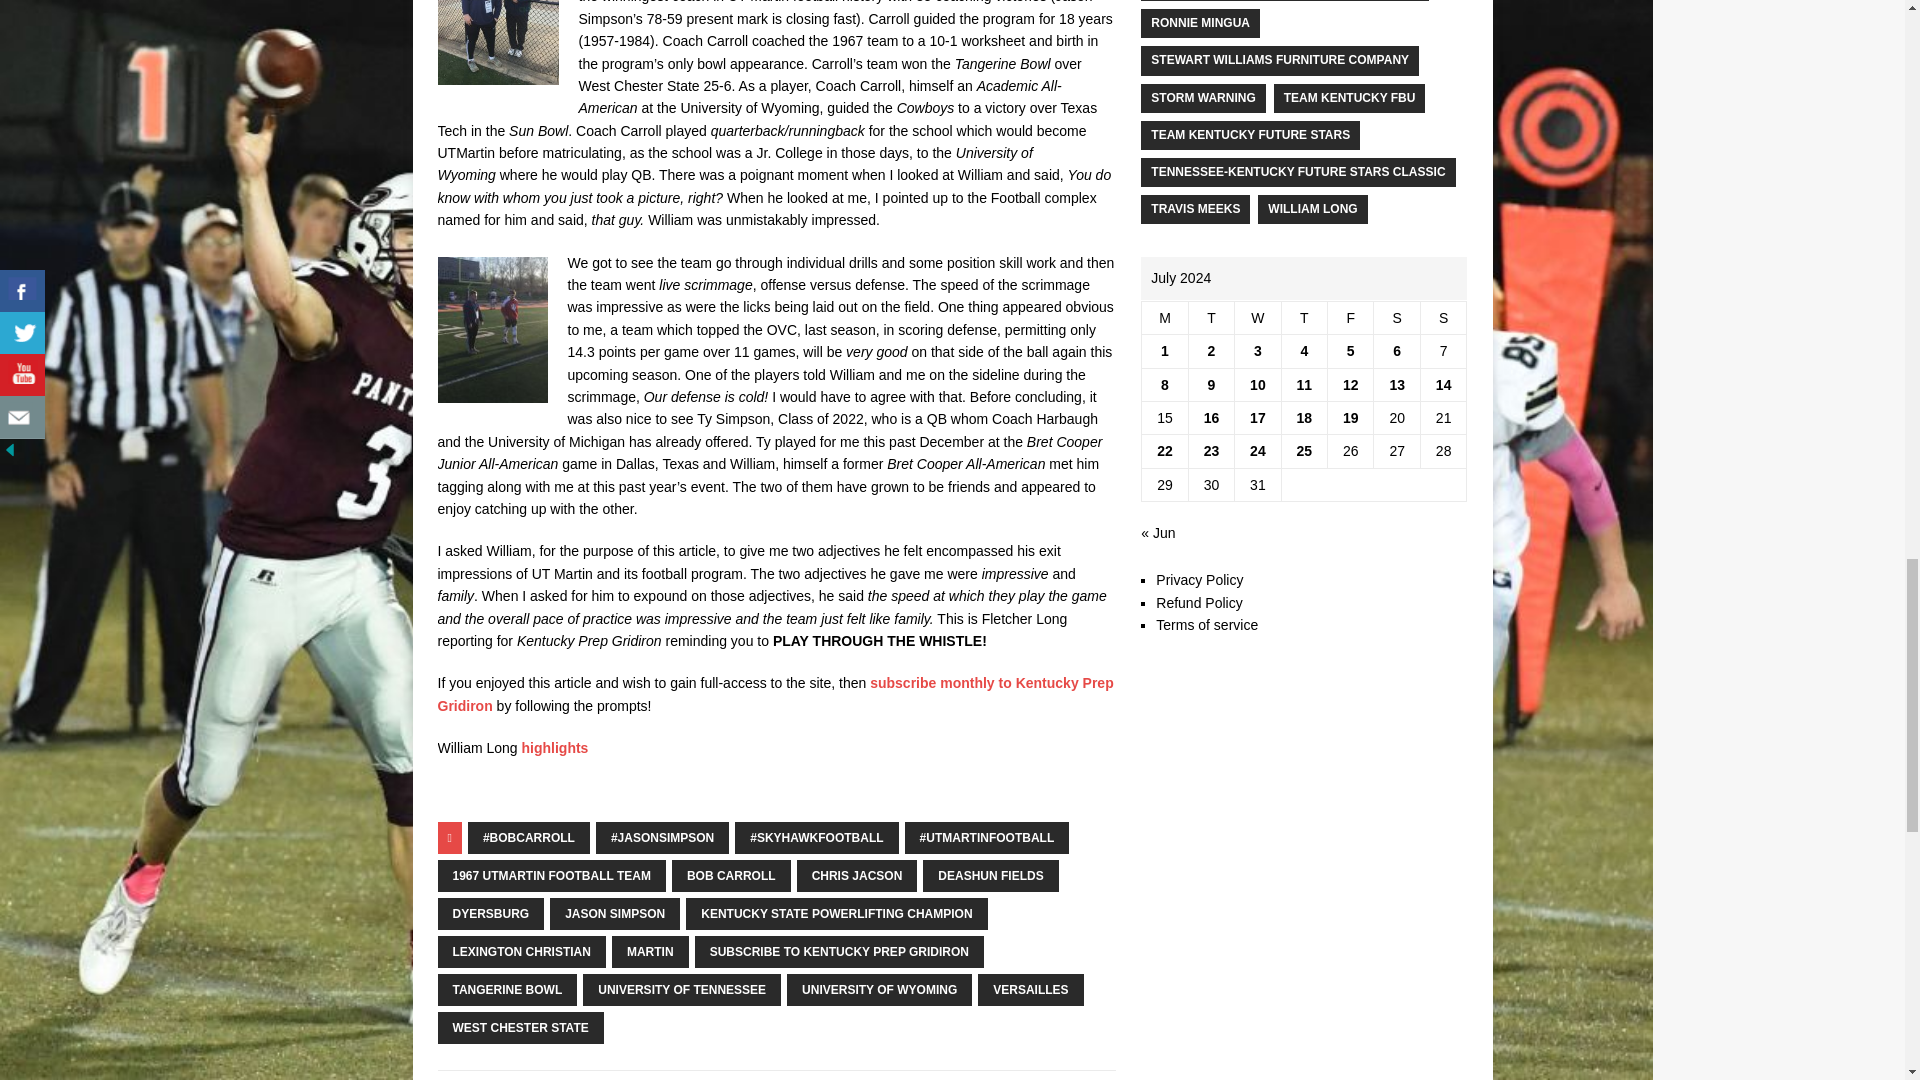  What do you see at coordinates (614, 913) in the screenshot?
I see `JASON SIMPSON` at bounding box center [614, 913].